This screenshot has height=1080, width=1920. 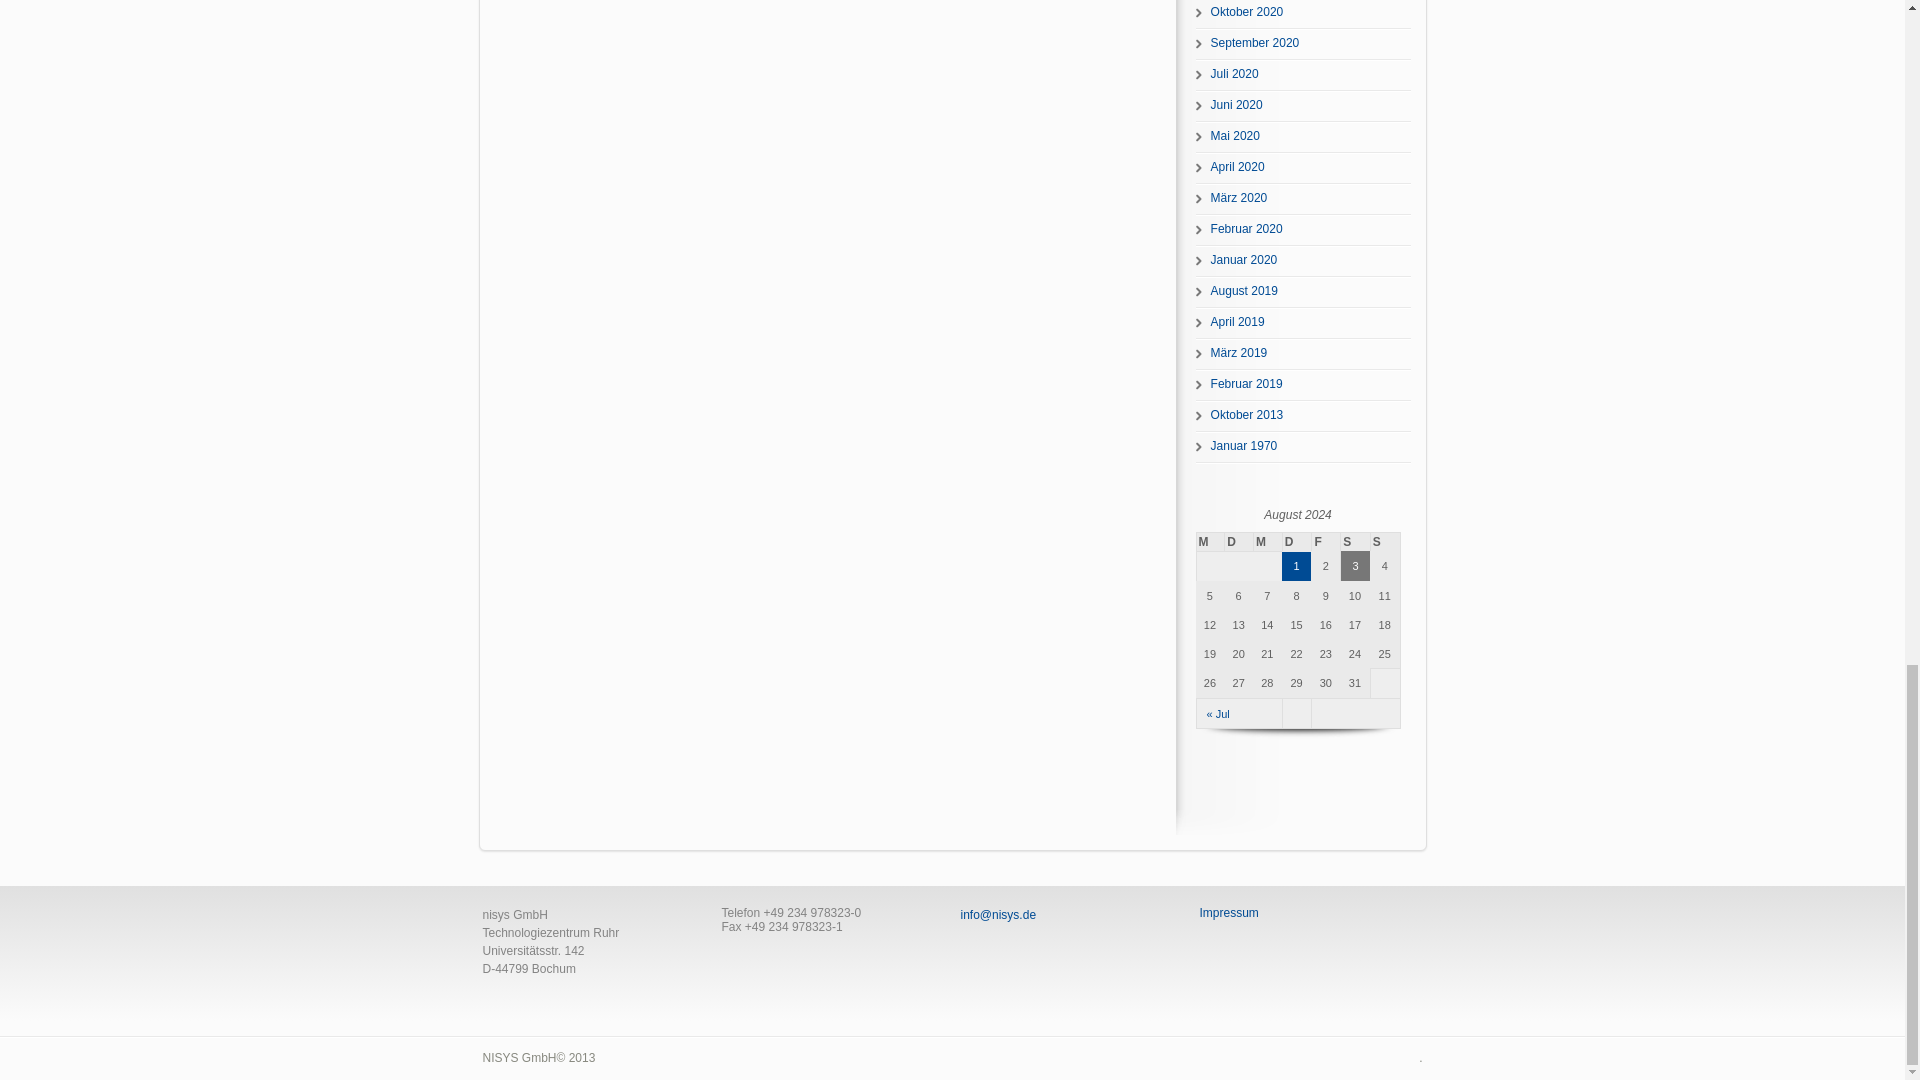 I want to click on Mittwoch, so click(x=1268, y=542).